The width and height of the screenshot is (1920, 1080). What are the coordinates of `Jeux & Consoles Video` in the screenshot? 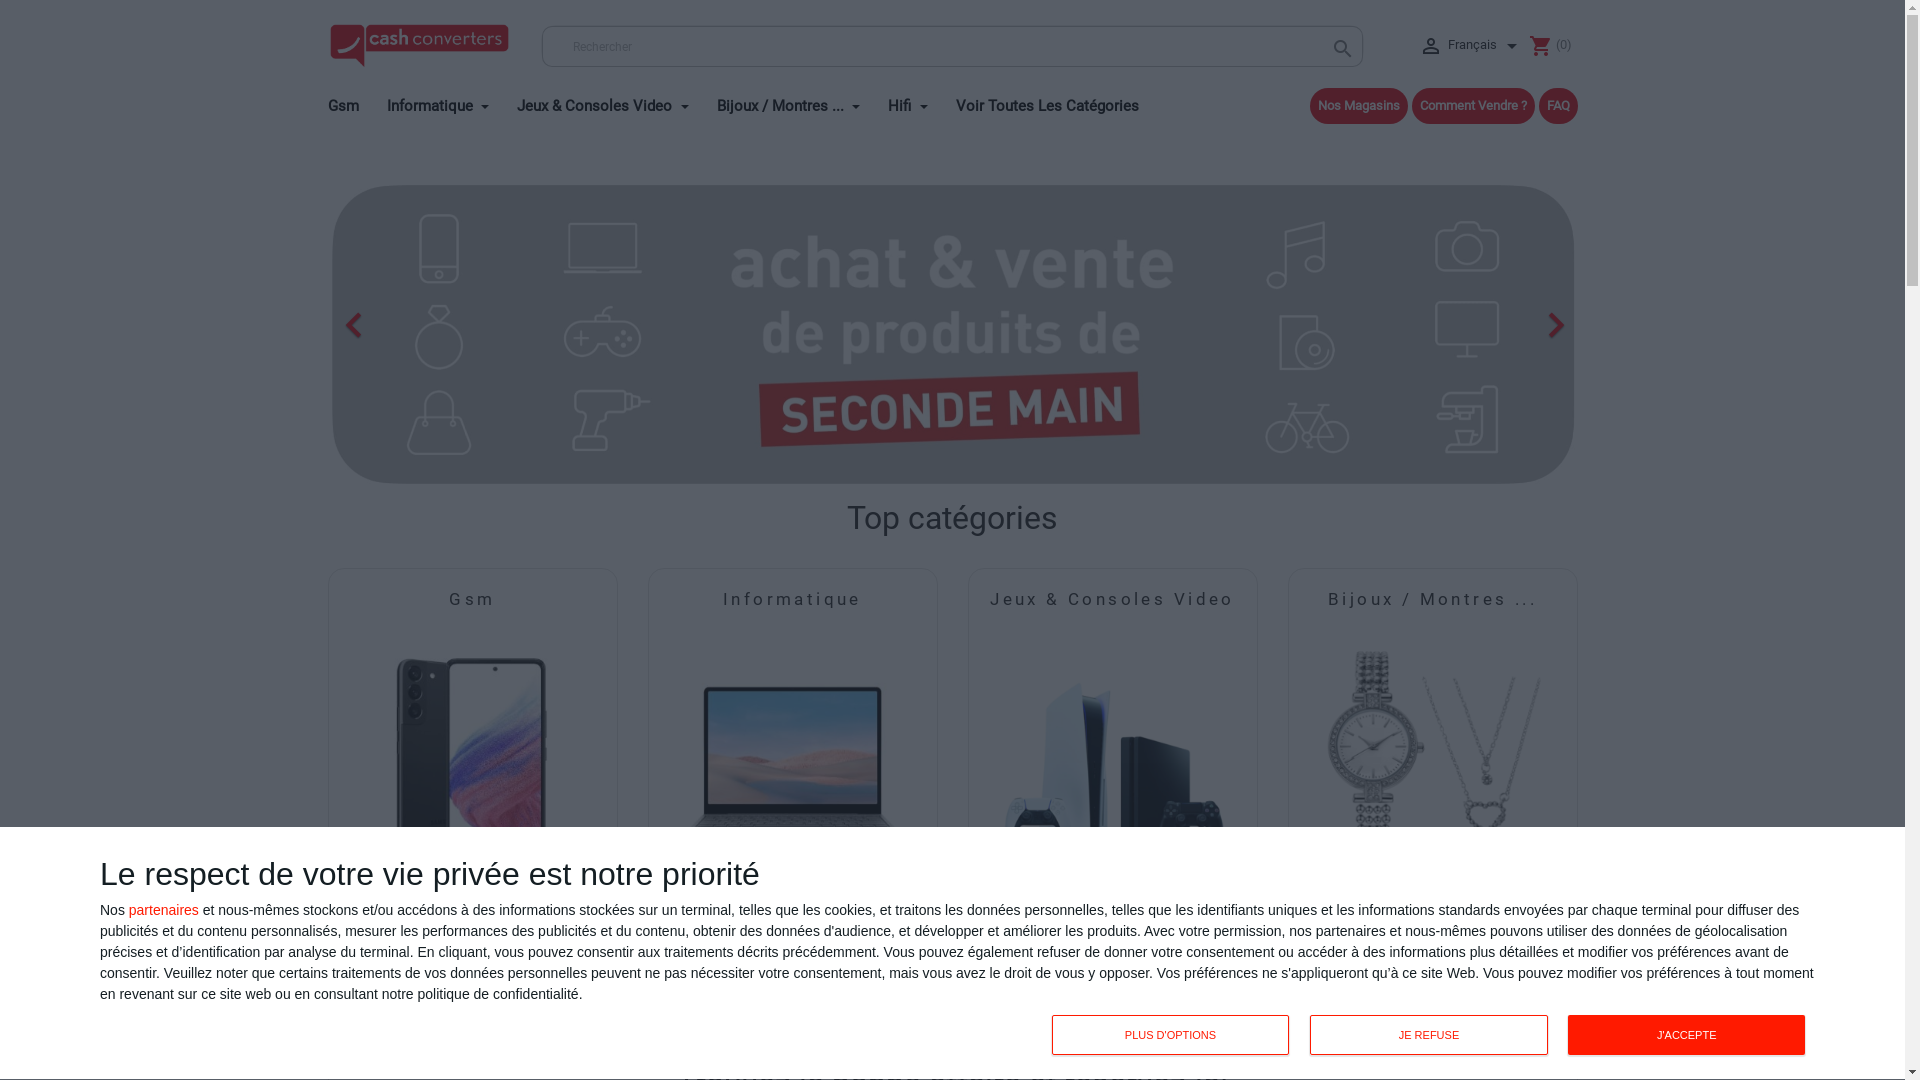 It's located at (615, 102).